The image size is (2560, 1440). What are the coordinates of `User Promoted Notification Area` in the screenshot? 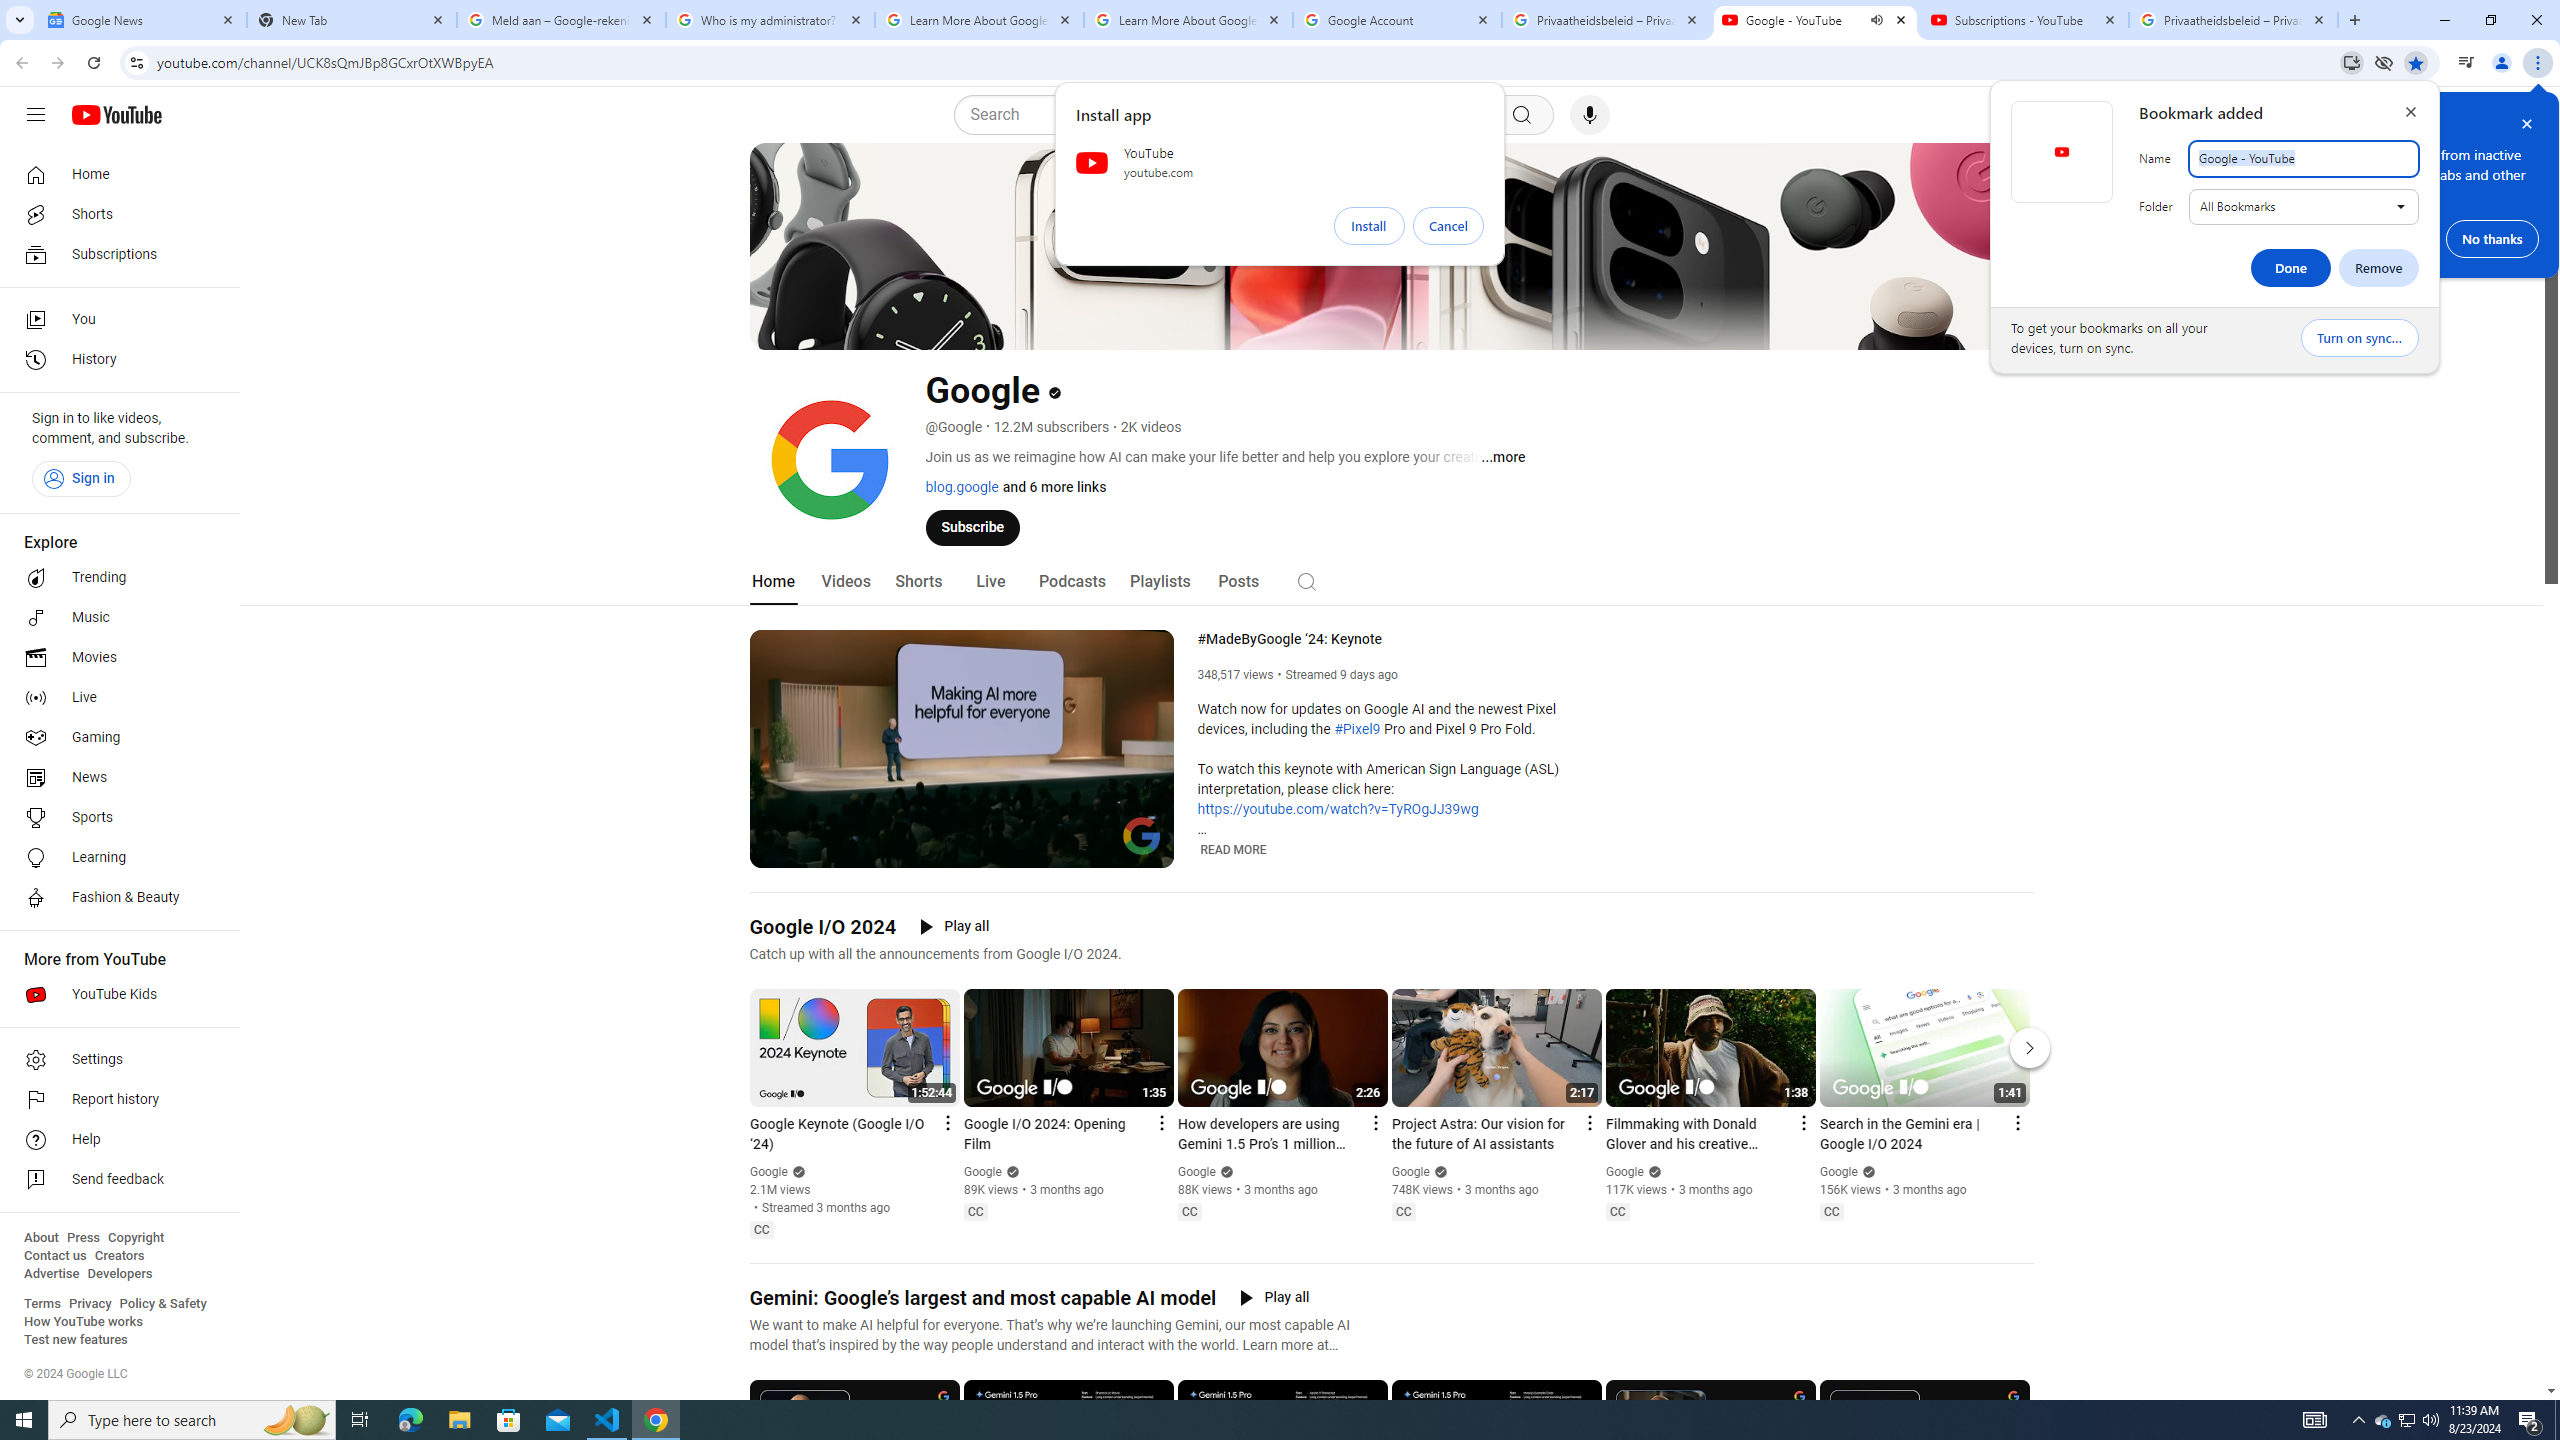 It's located at (2406, 1420).